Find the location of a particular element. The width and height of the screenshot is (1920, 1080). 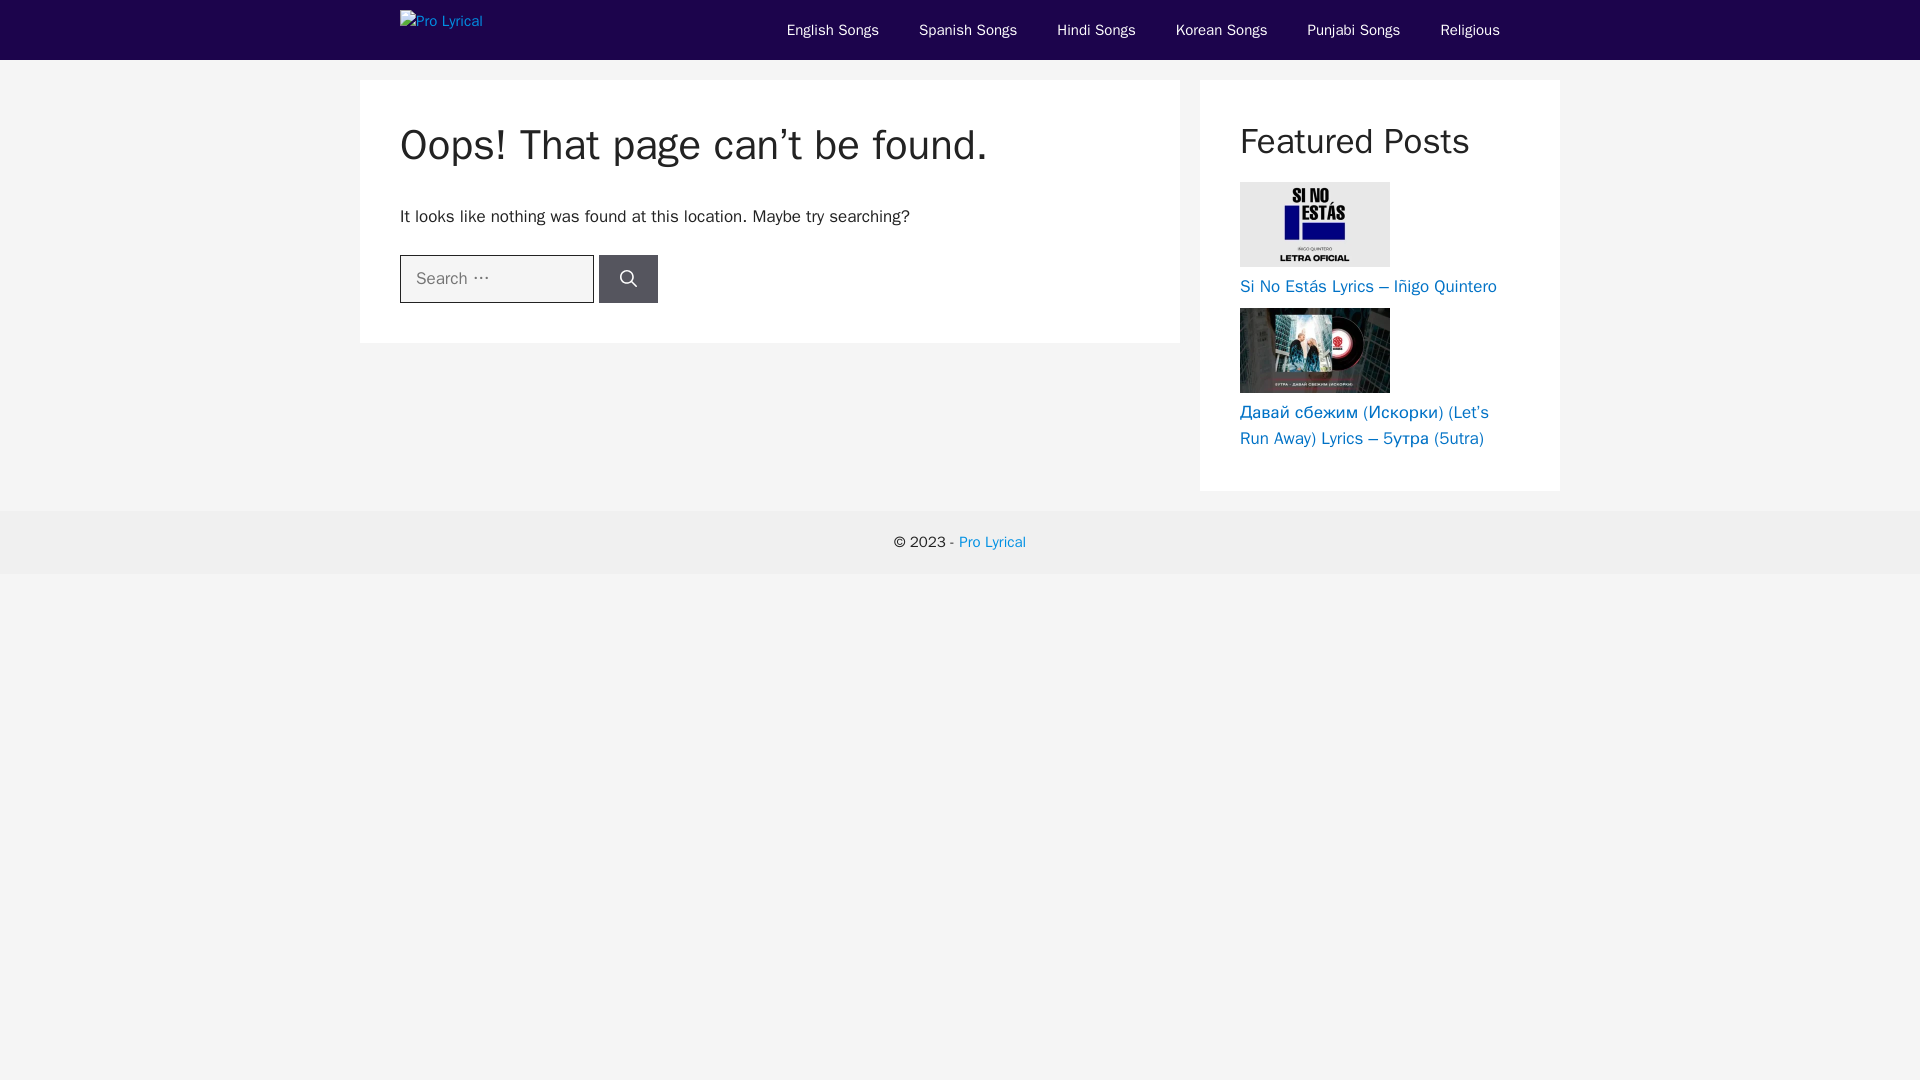

Pro Lyrical is located at coordinates (484, 30).